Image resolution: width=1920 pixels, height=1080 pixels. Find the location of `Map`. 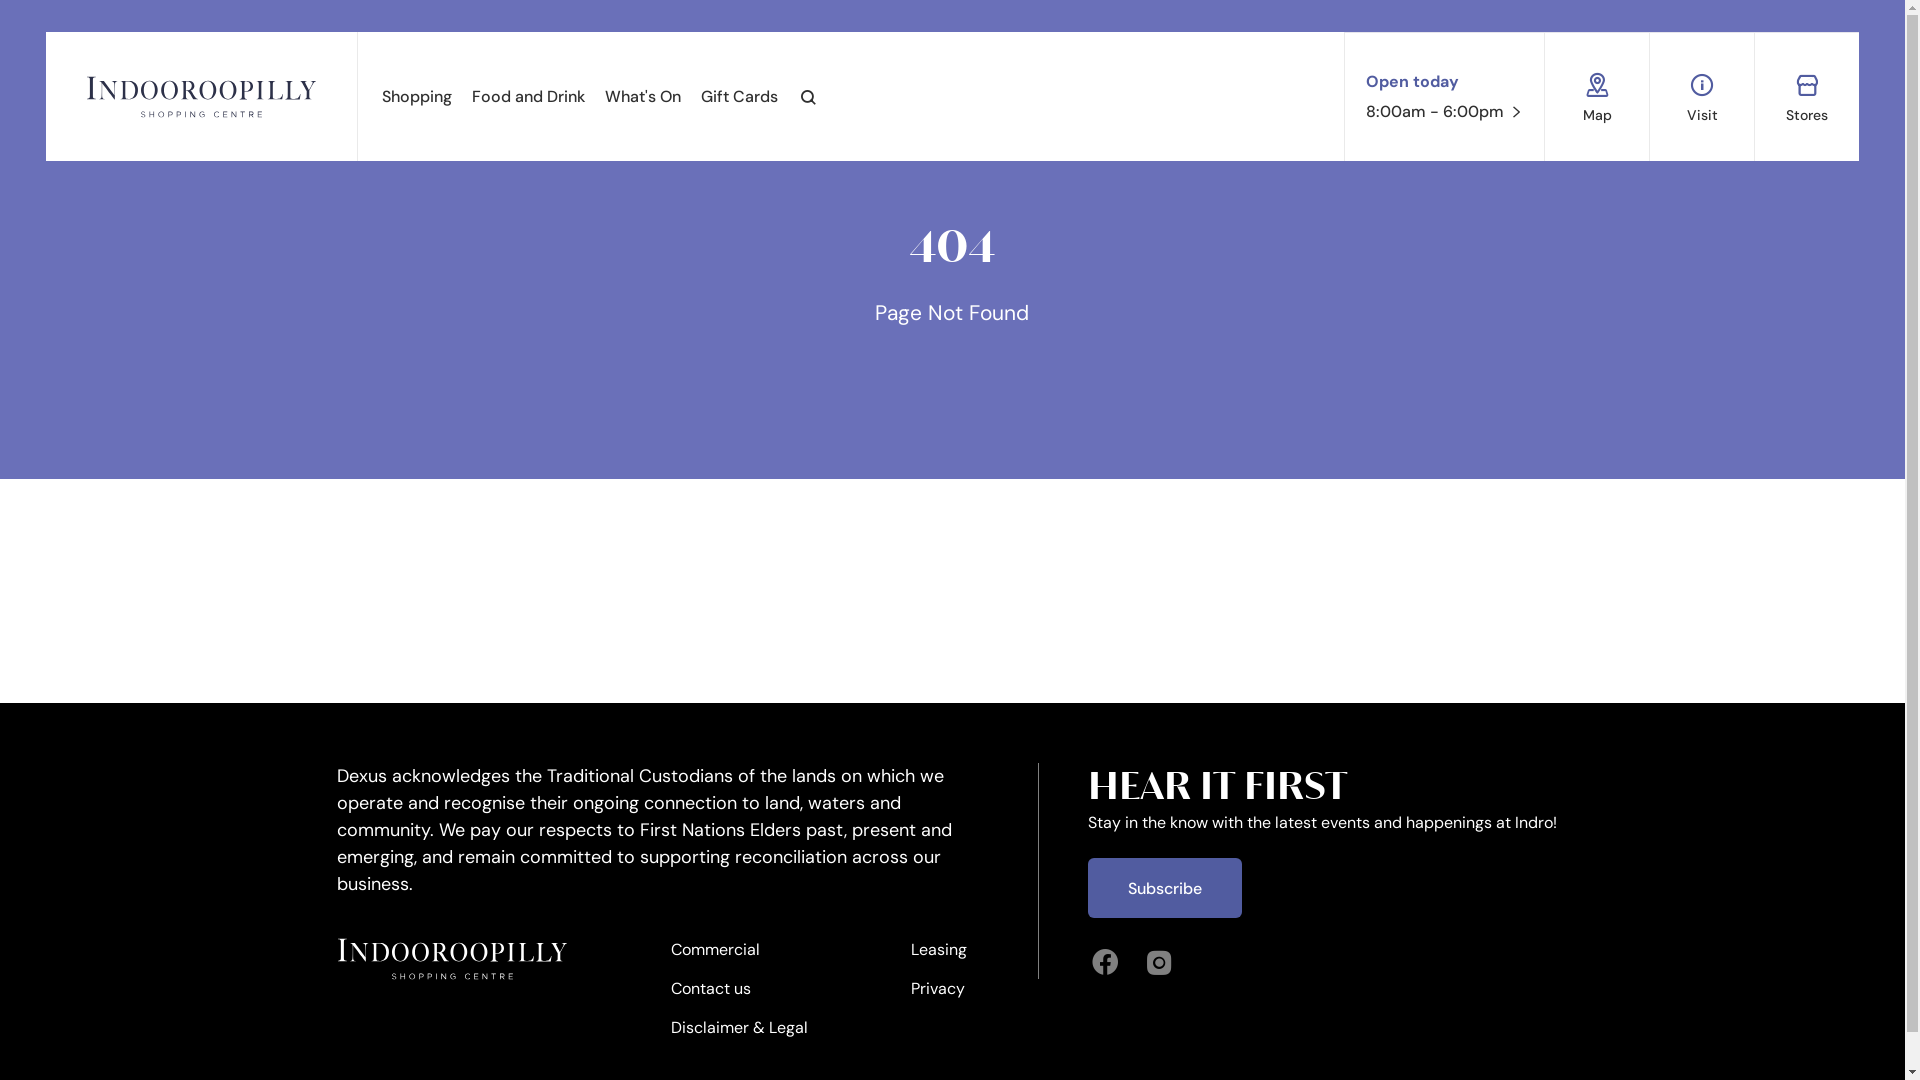

Map is located at coordinates (1597, 96).